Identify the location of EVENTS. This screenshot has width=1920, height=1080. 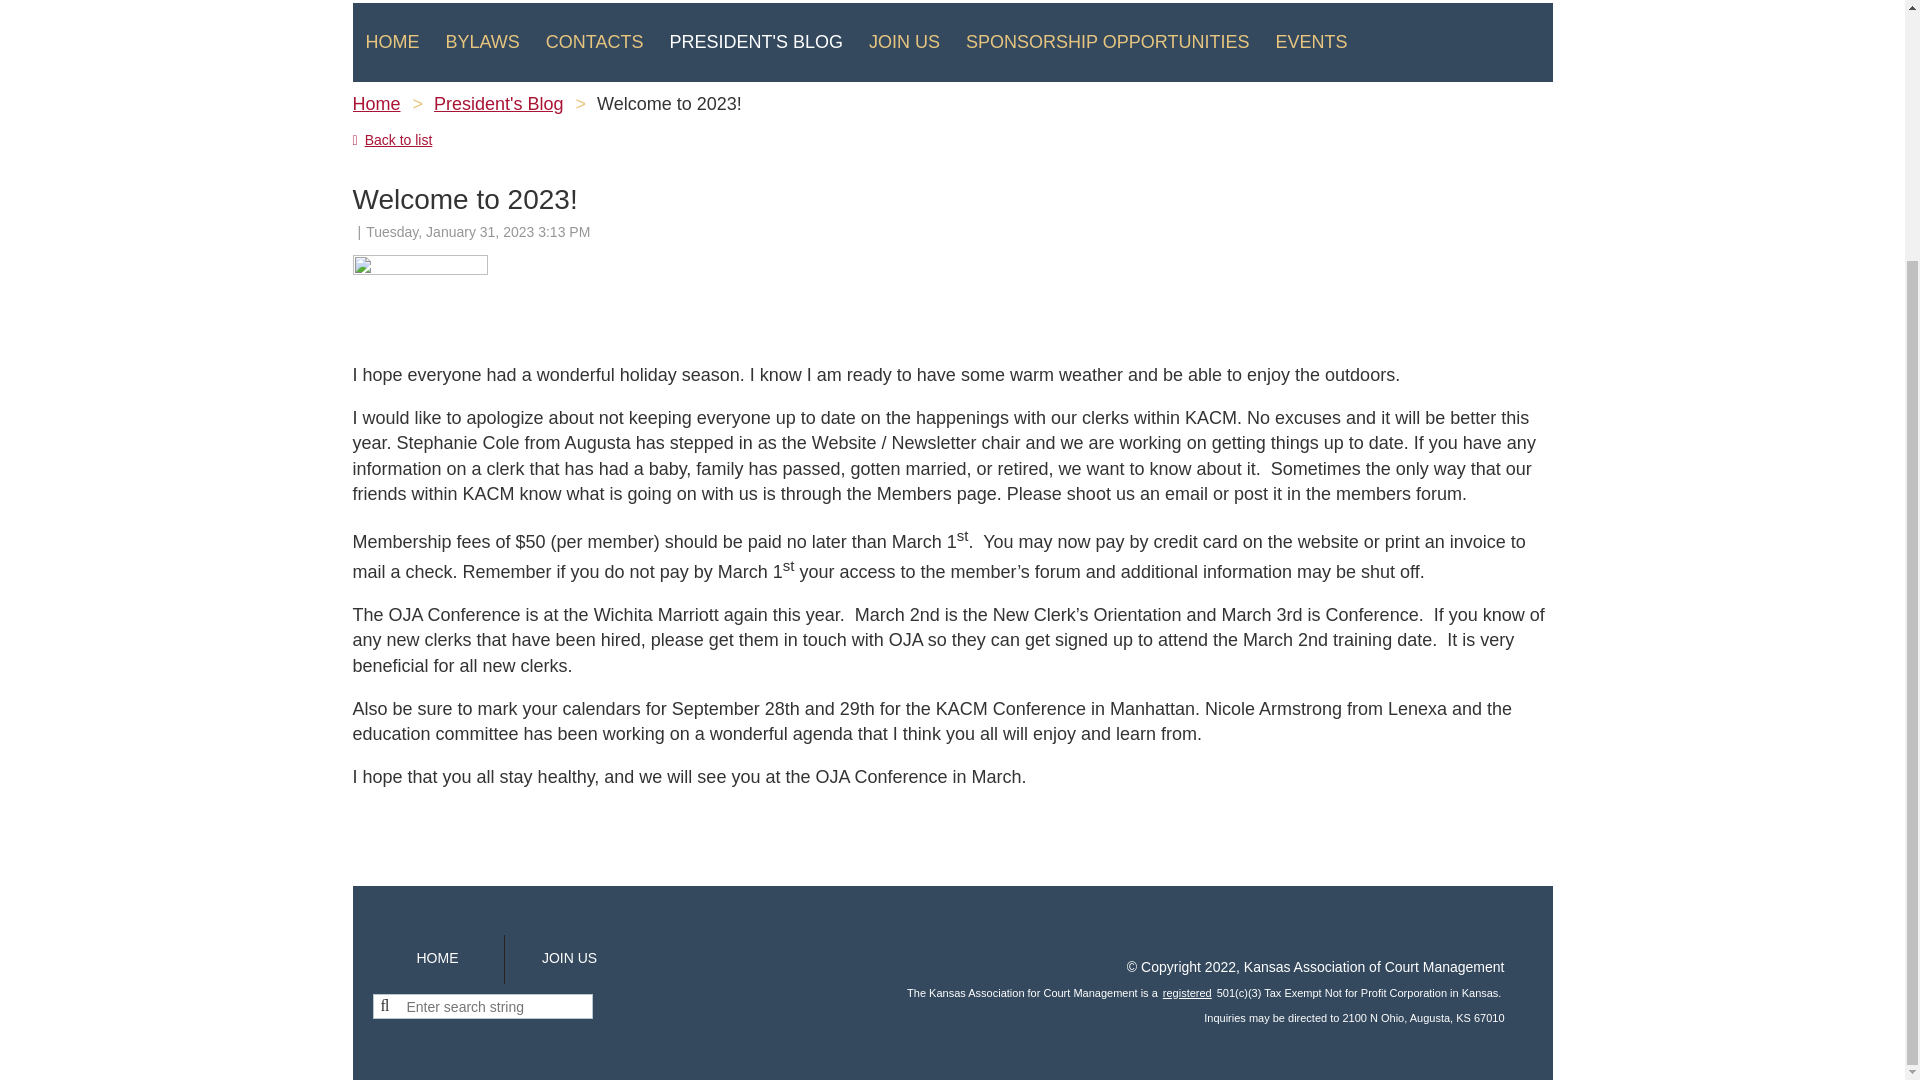
(1310, 42).